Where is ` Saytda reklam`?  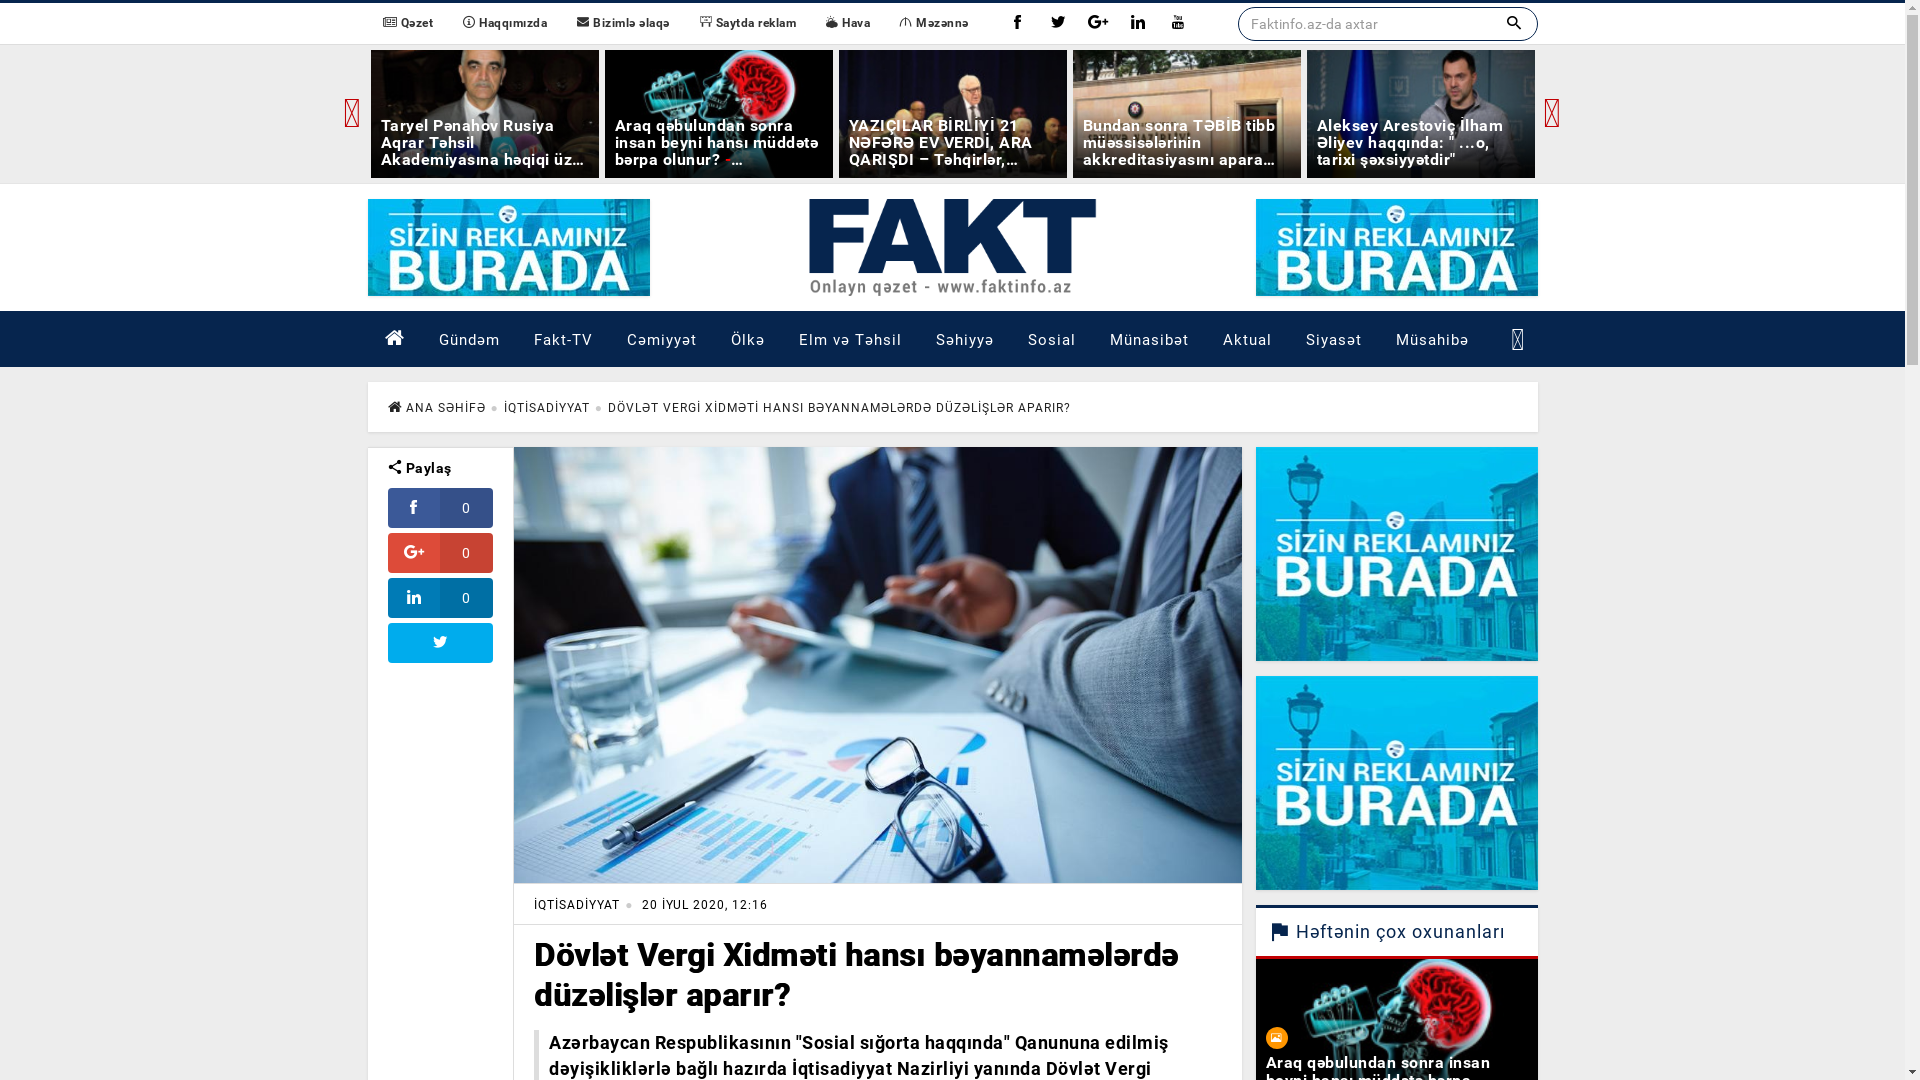  Saytda reklam is located at coordinates (748, 24).